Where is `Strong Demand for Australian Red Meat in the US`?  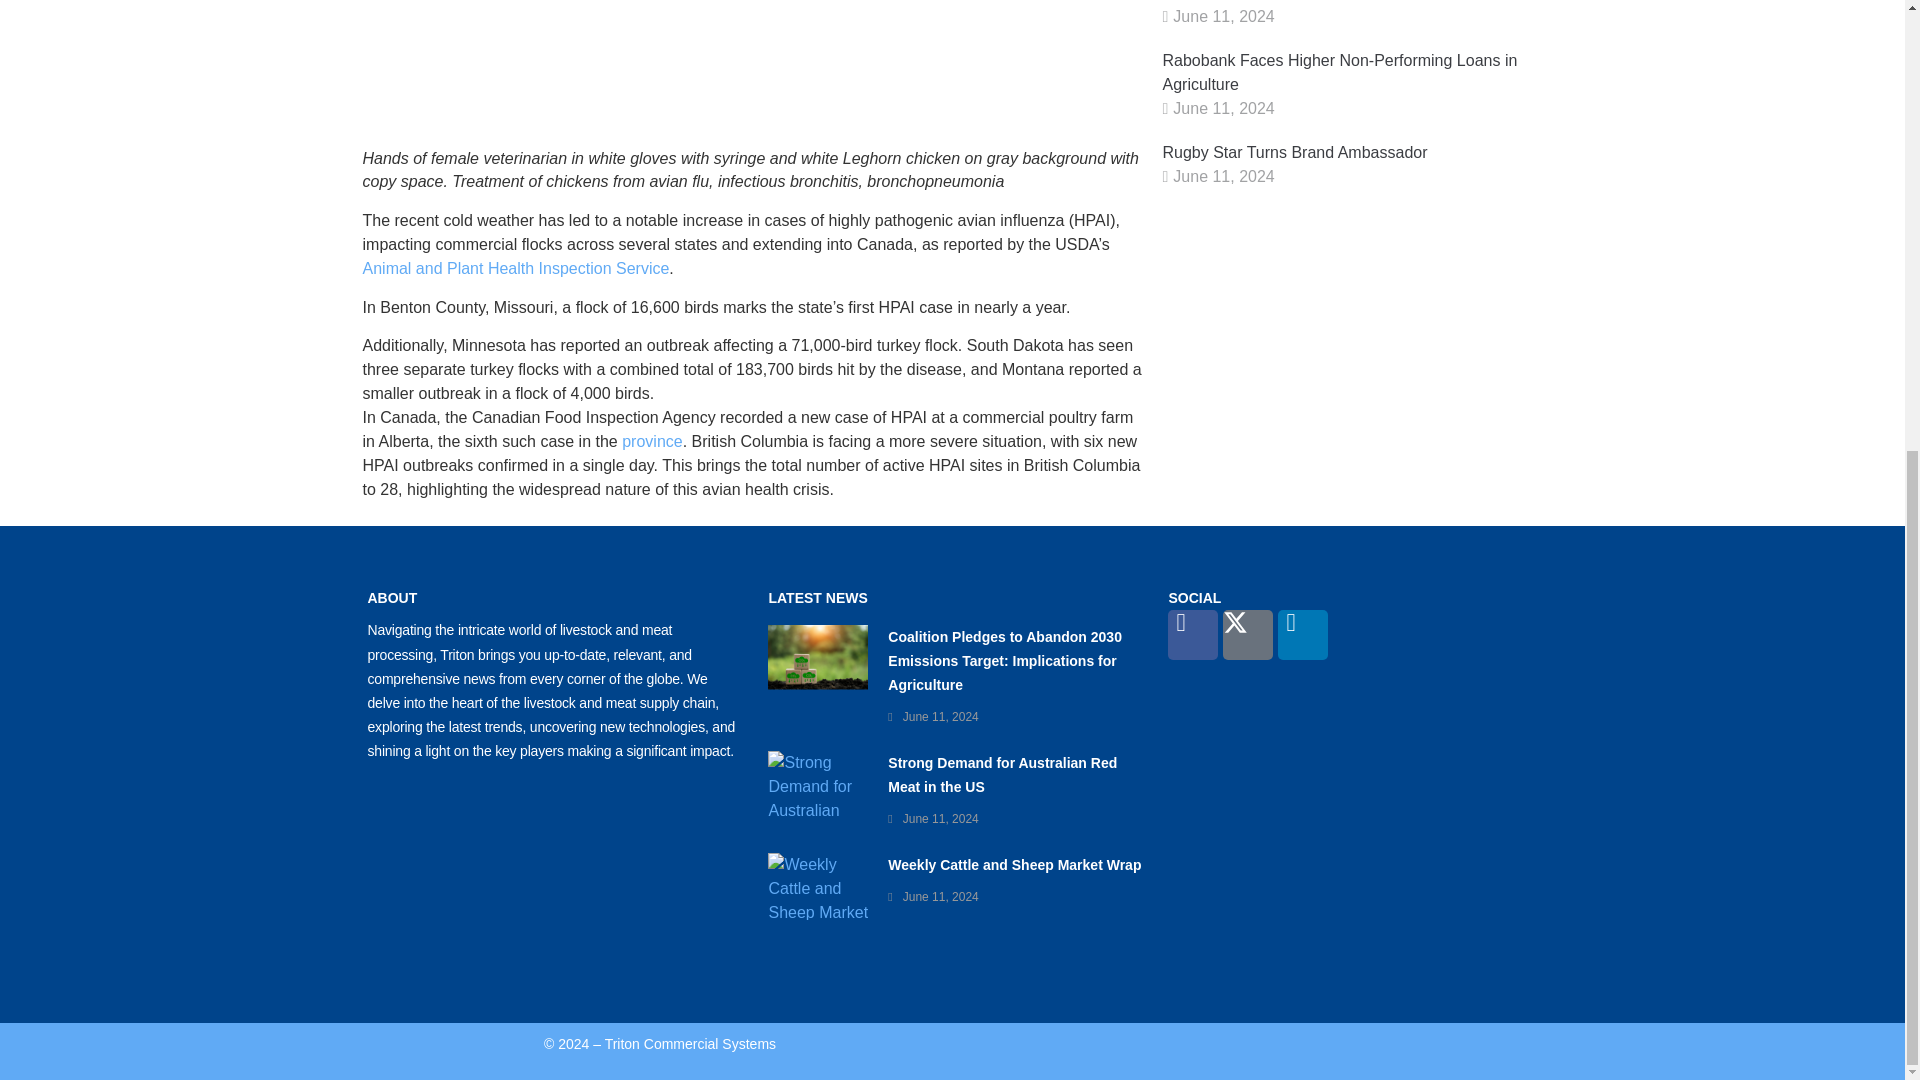
Strong Demand for Australian Red Meat in the US is located at coordinates (1002, 774).